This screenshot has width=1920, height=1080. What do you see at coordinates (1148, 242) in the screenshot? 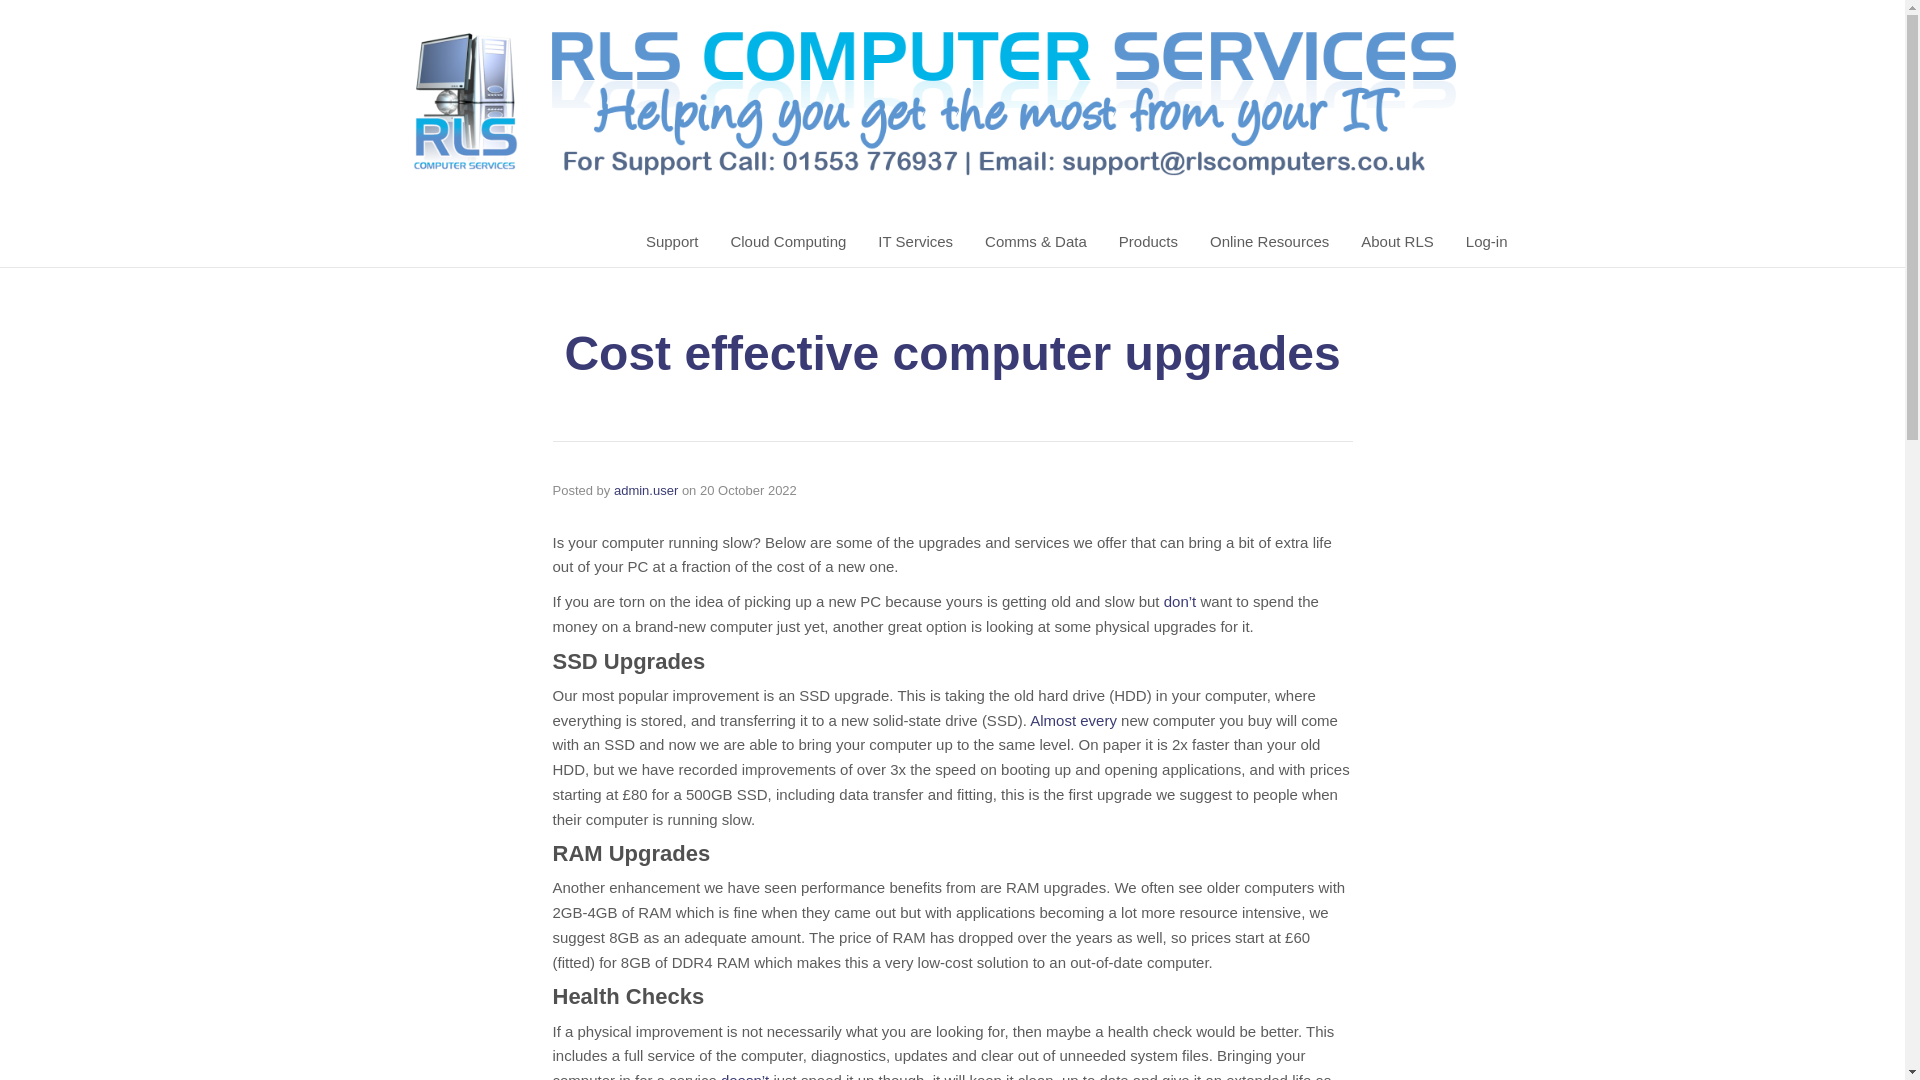
I see `Products` at bounding box center [1148, 242].